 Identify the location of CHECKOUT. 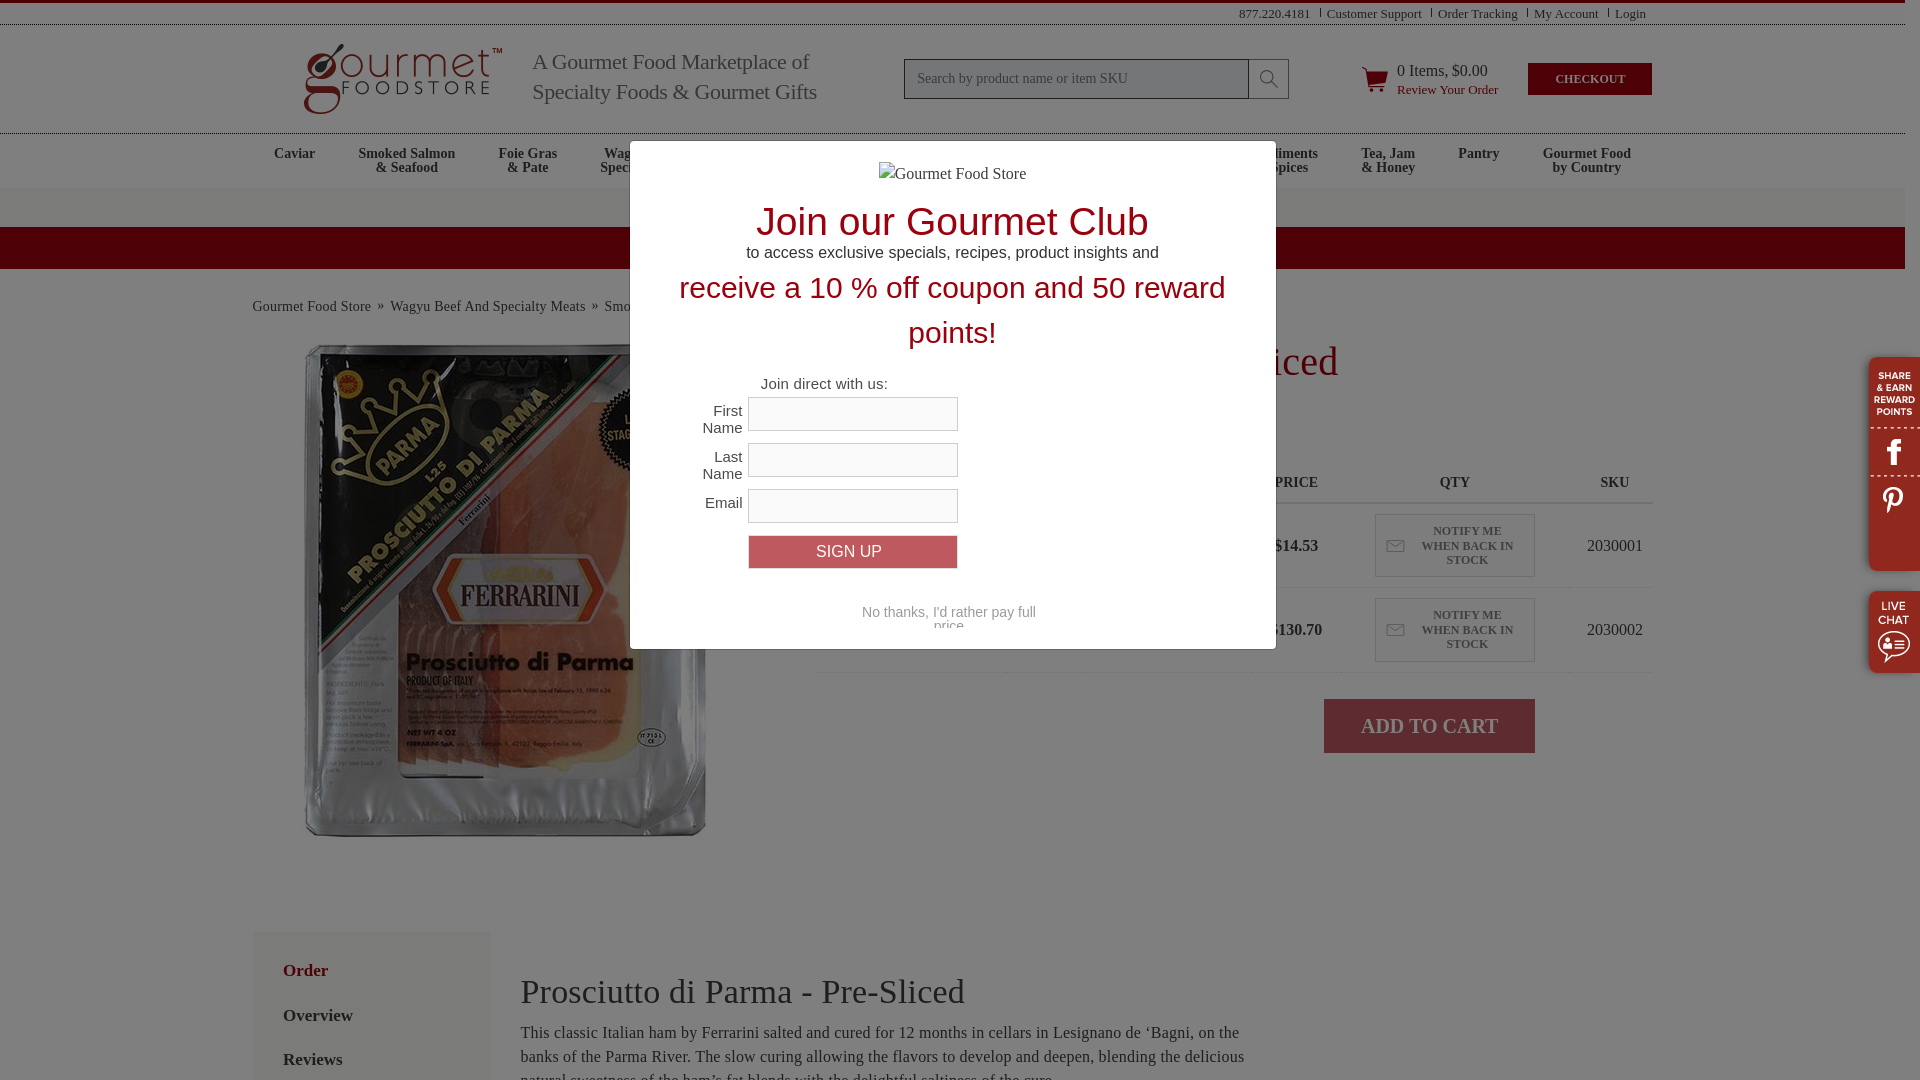
(370, 1006).